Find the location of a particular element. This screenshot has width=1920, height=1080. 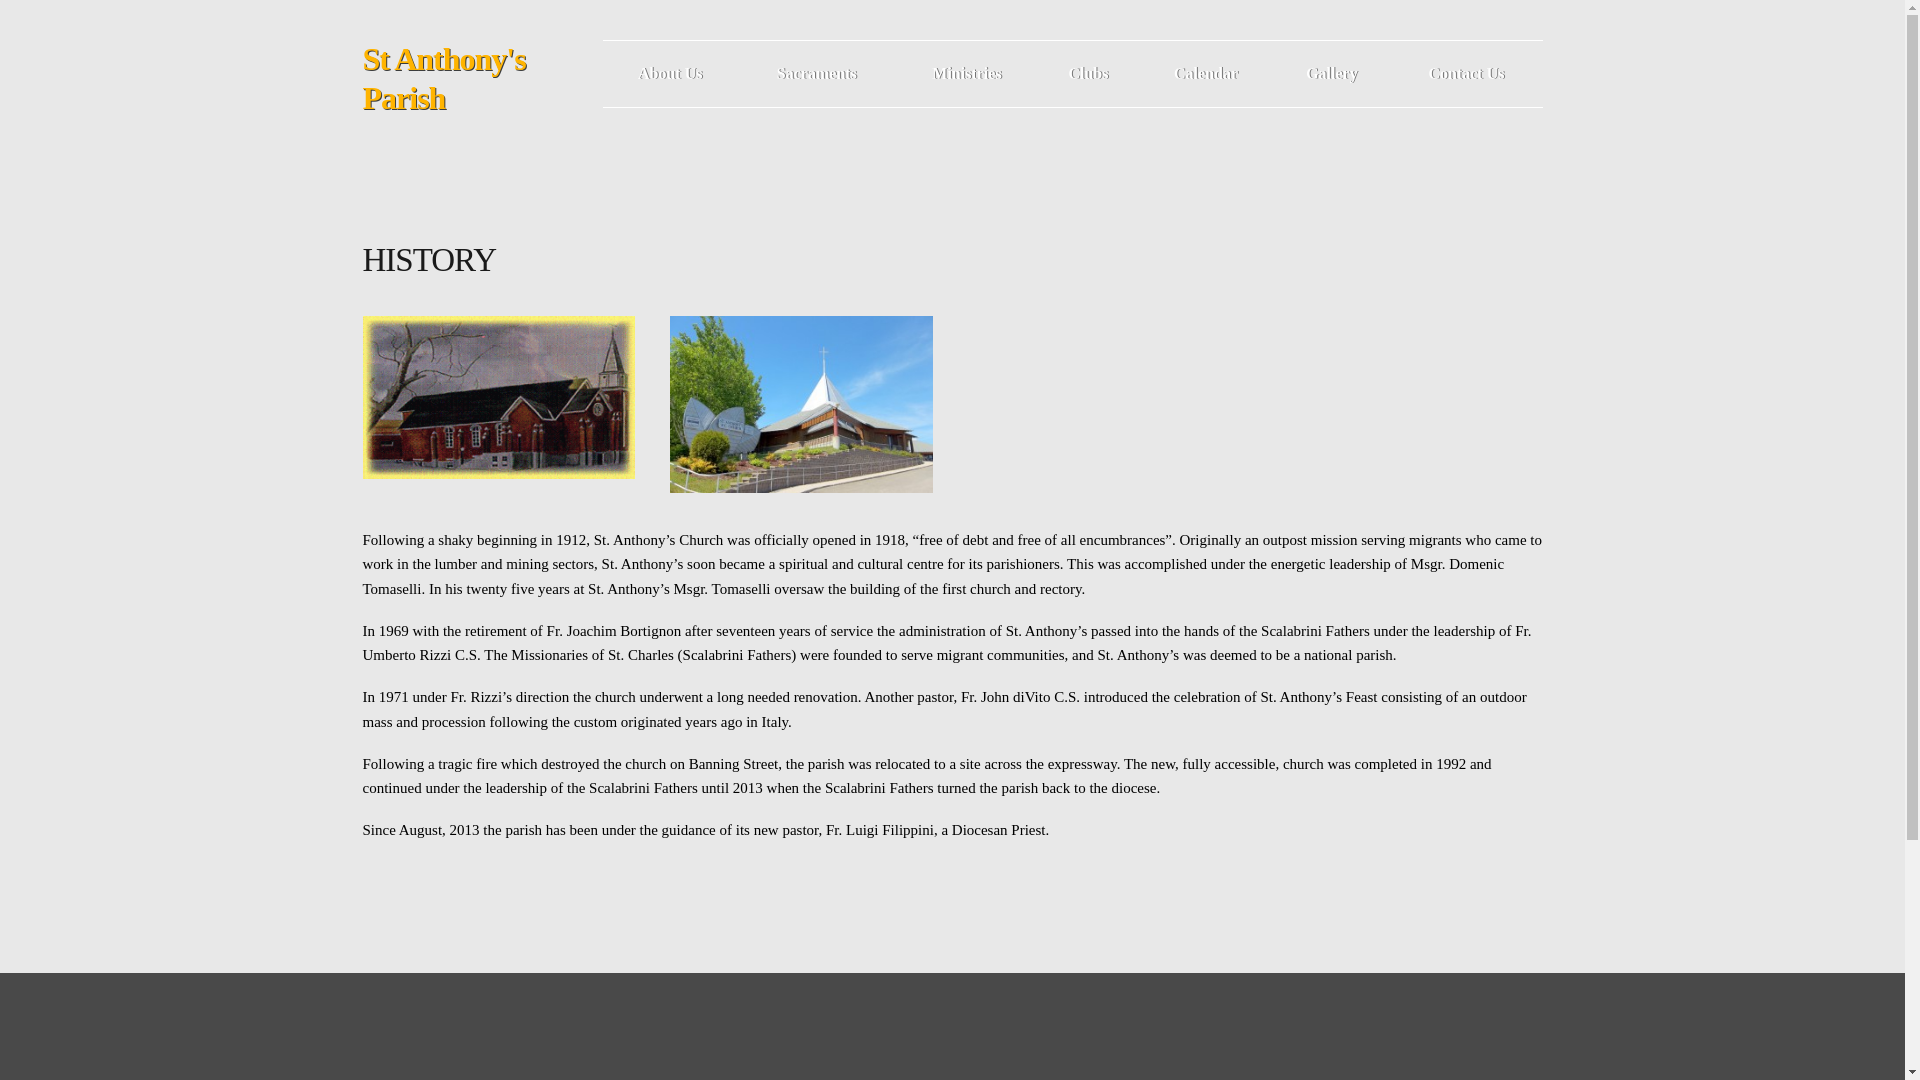

Clubs is located at coordinates (1088, 74).